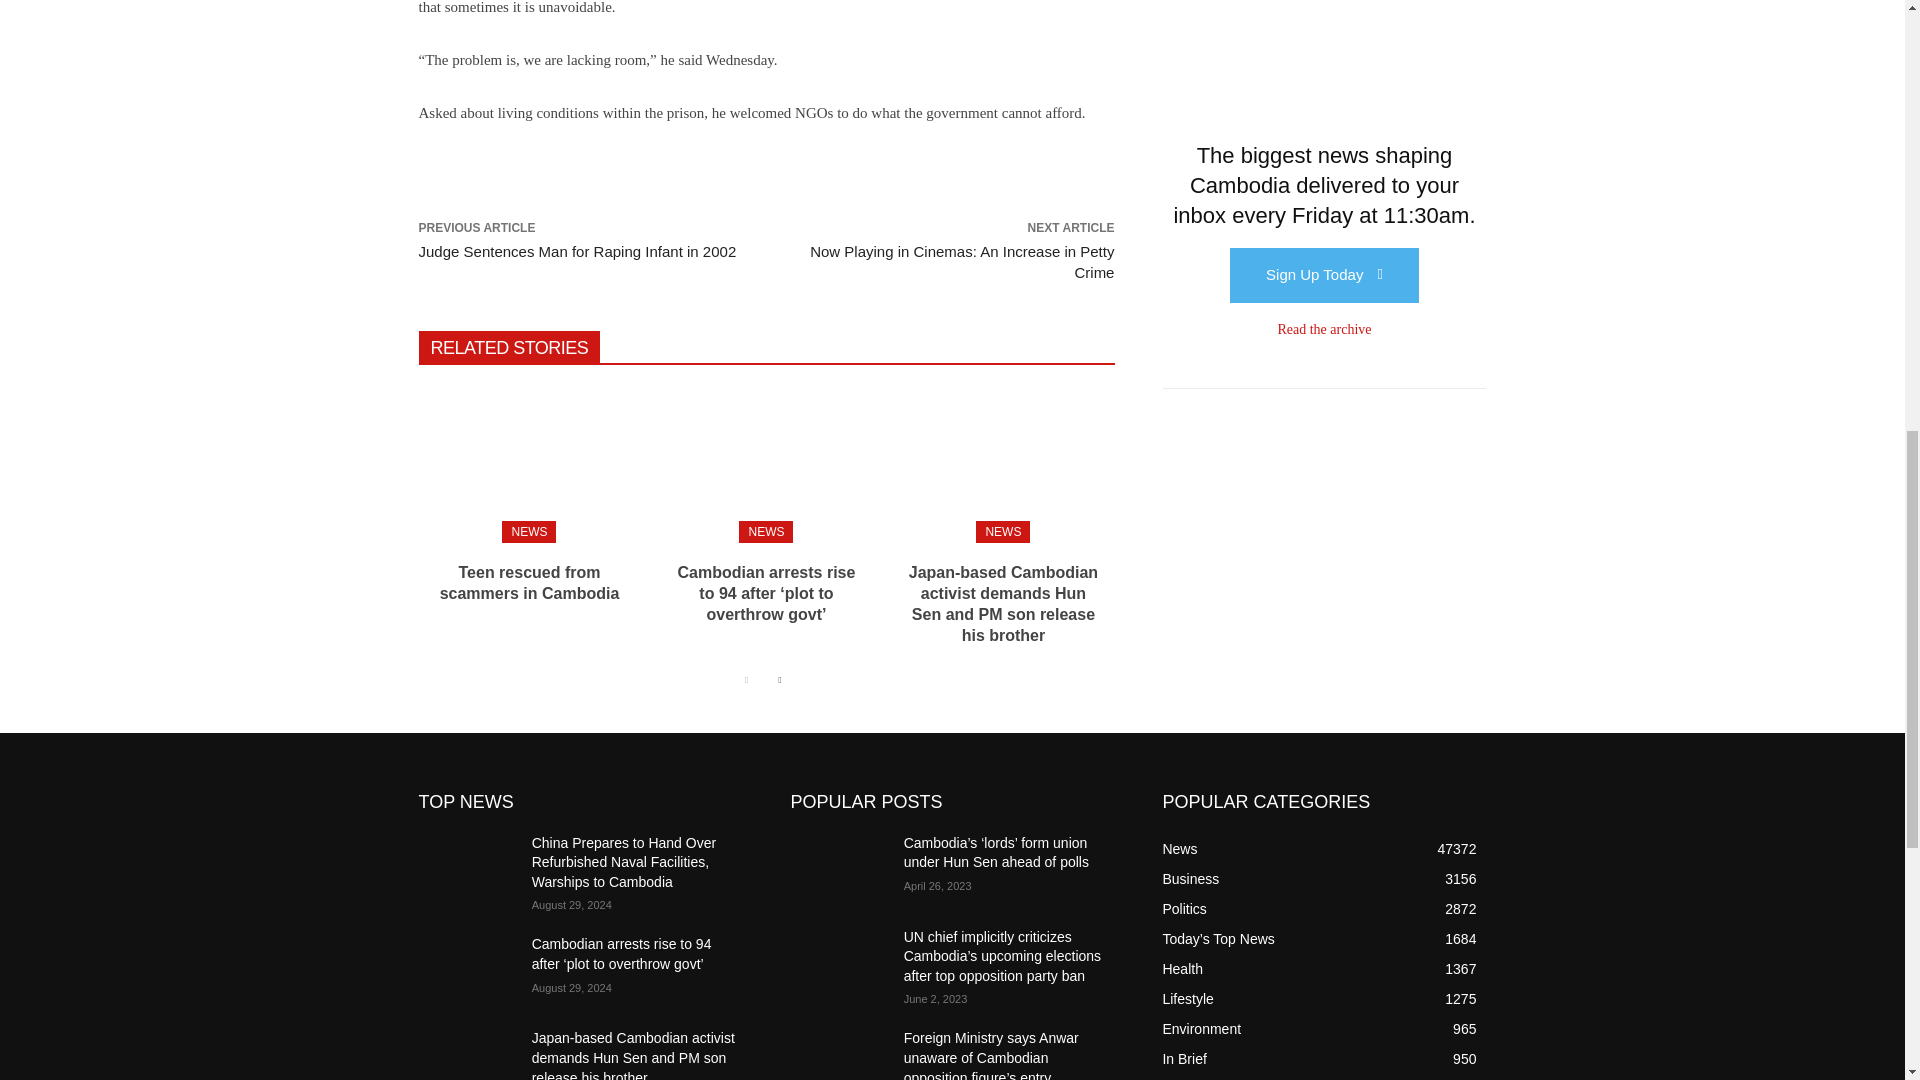 The width and height of the screenshot is (1920, 1080). Describe the element at coordinates (528, 532) in the screenshot. I see `NEWS` at that location.